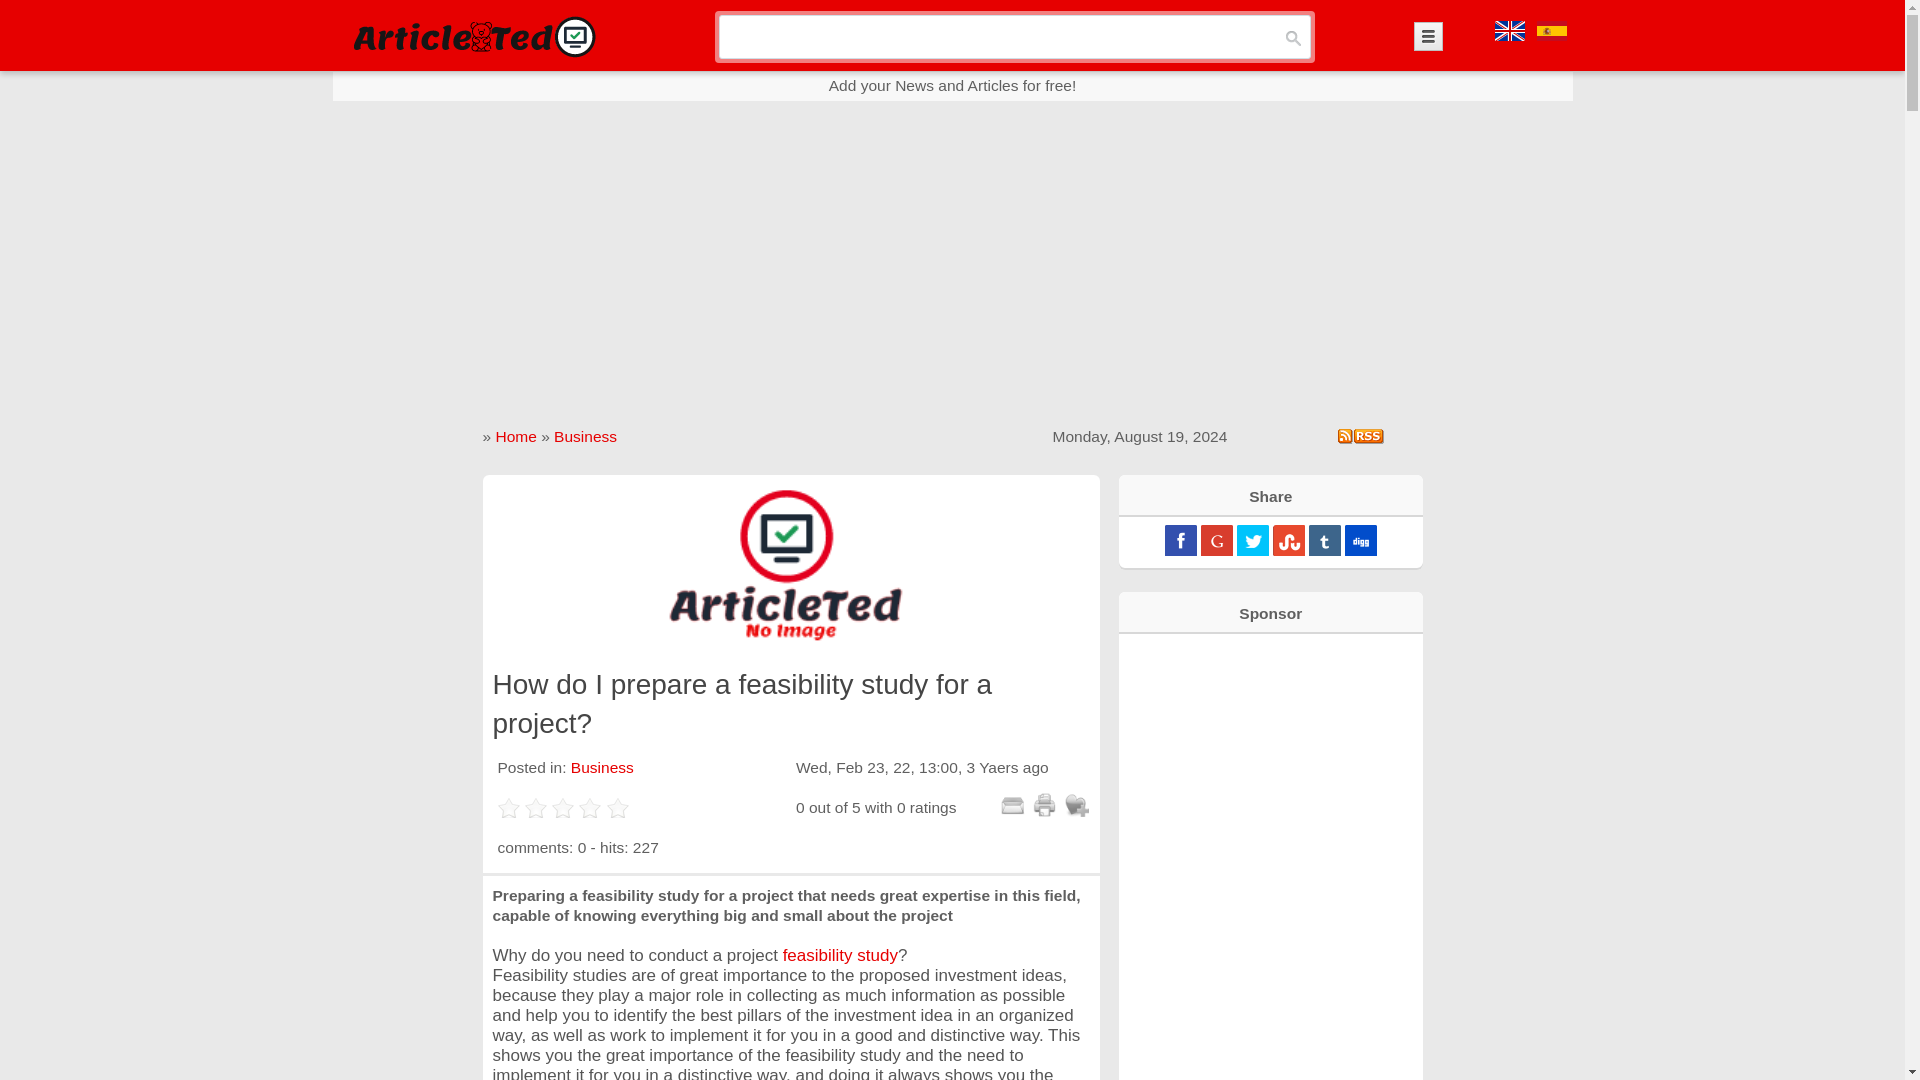  Describe the element at coordinates (1360, 540) in the screenshot. I see `Share this page on digg` at that location.